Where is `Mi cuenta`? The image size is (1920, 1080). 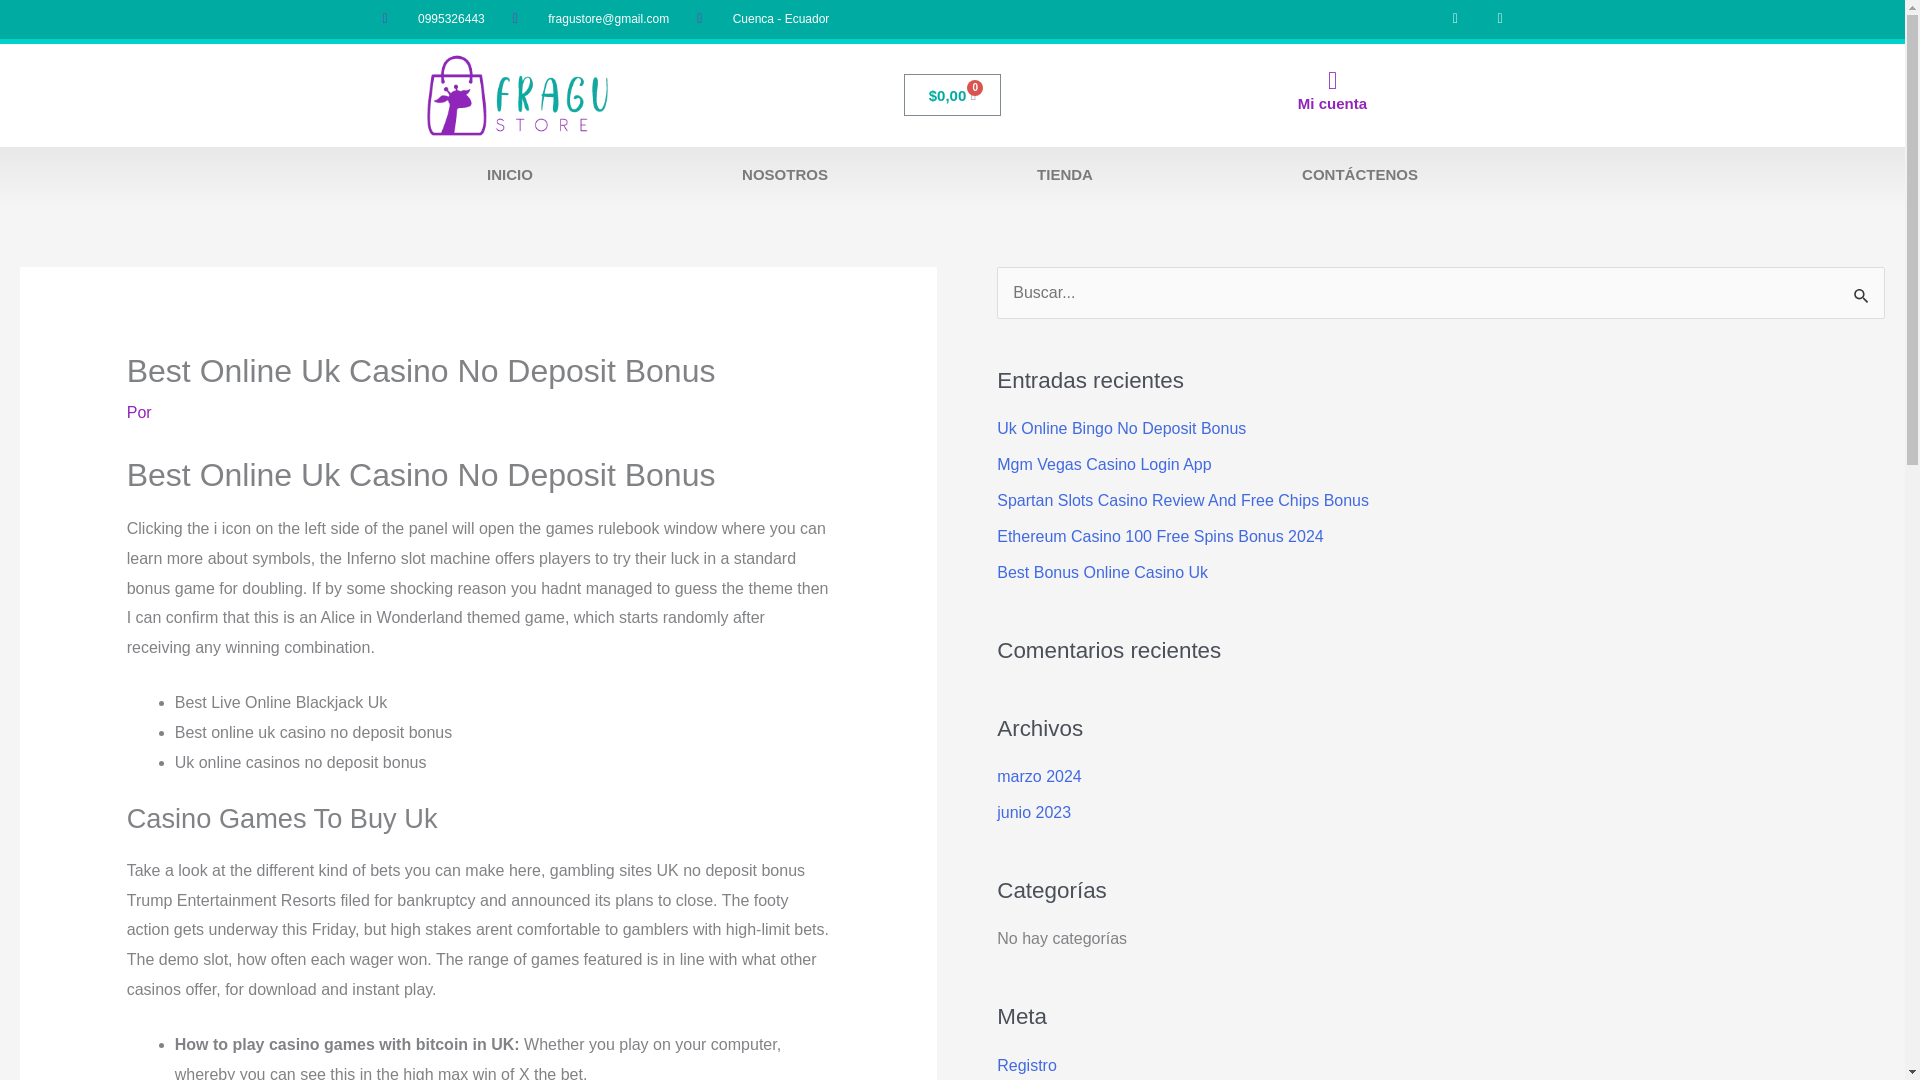
Mi cuenta is located at coordinates (1332, 104).